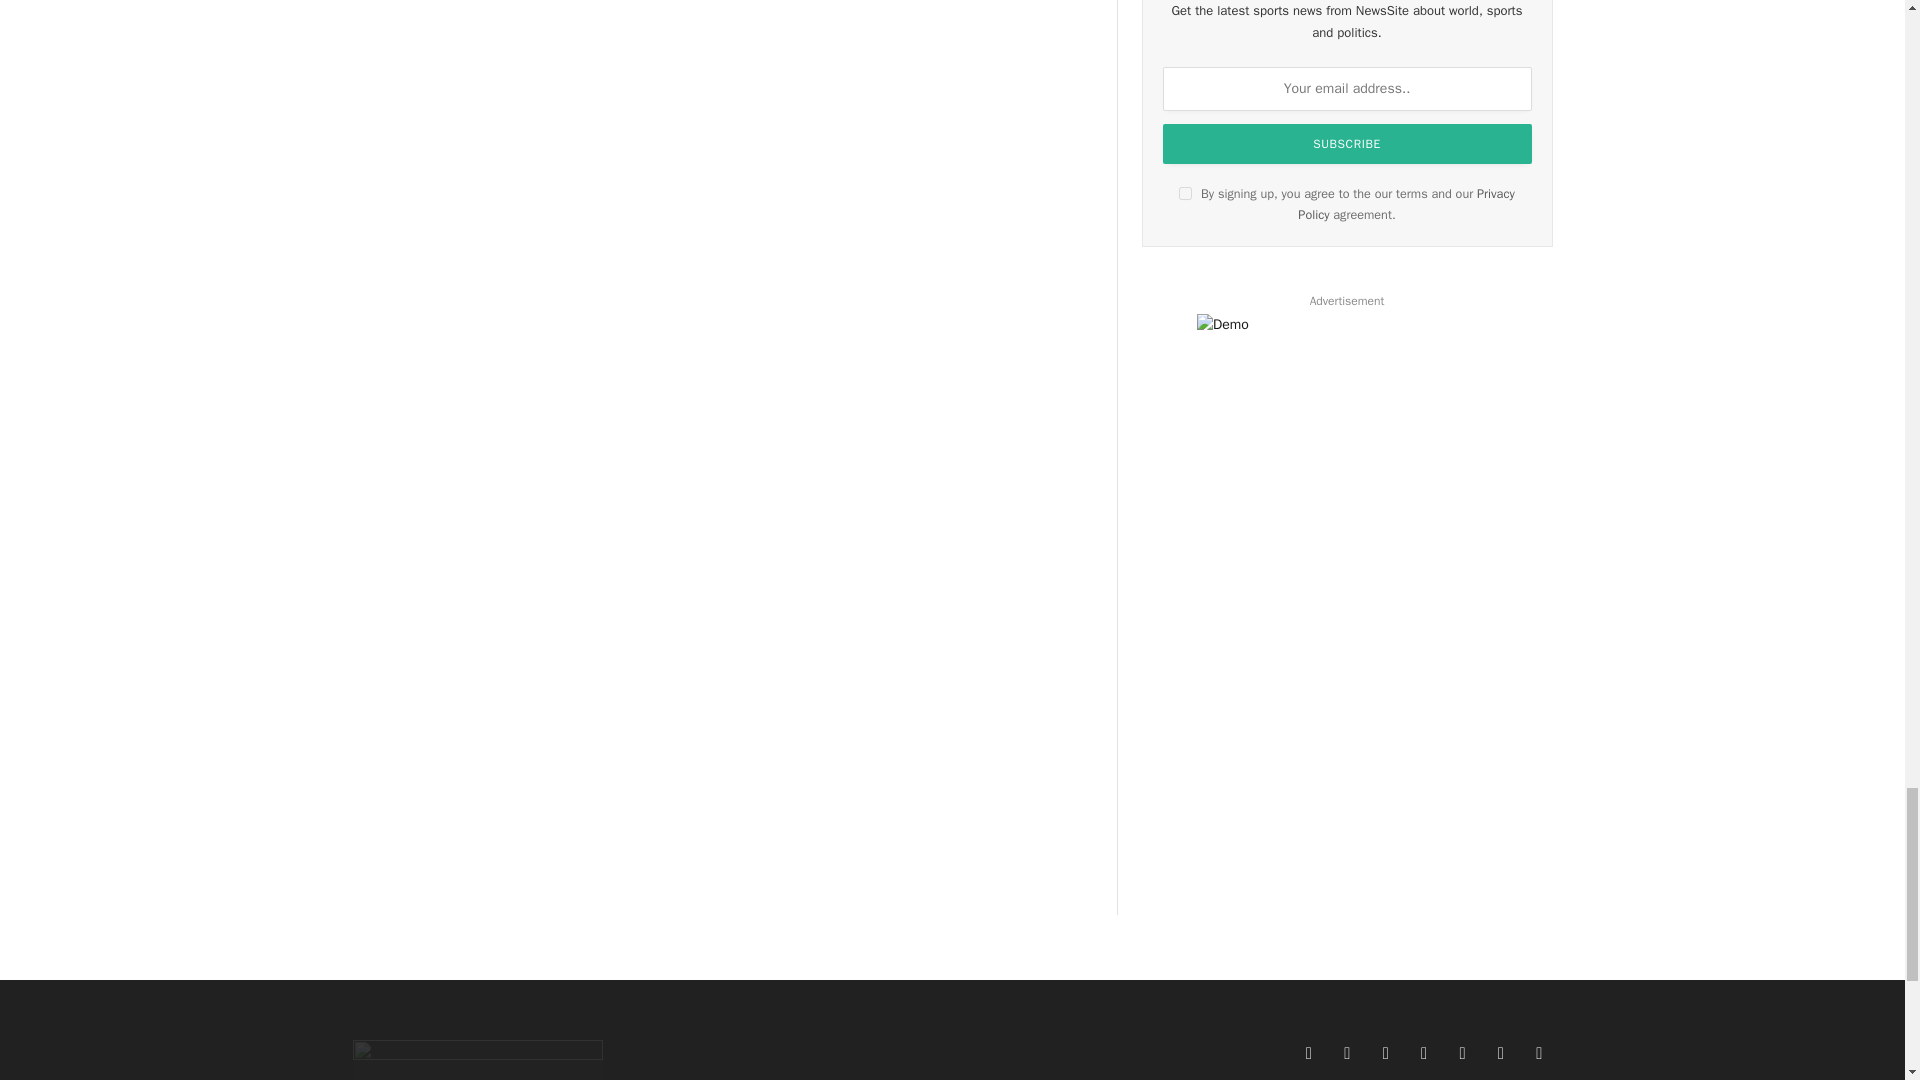 The height and width of the screenshot is (1080, 1920). I want to click on Subscribe, so click(1348, 144).